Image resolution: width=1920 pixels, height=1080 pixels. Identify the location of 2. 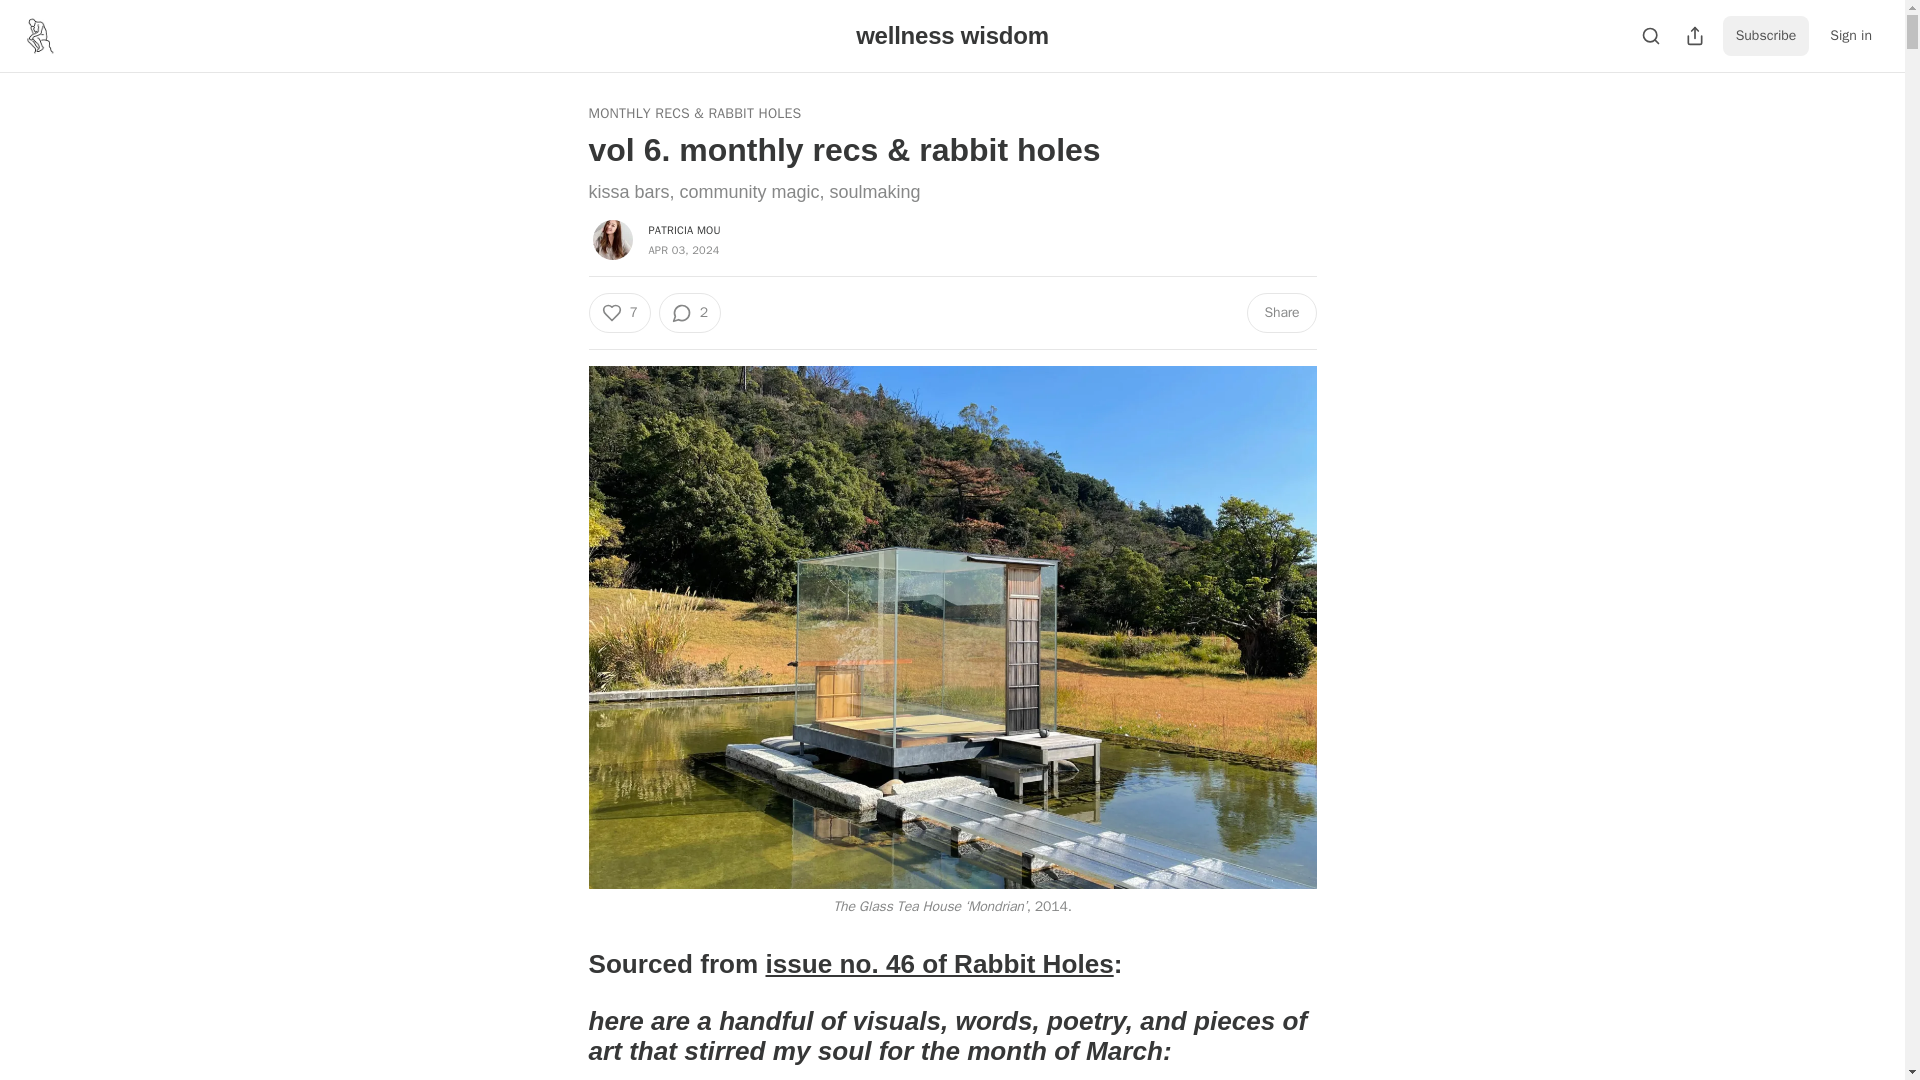
(690, 312).